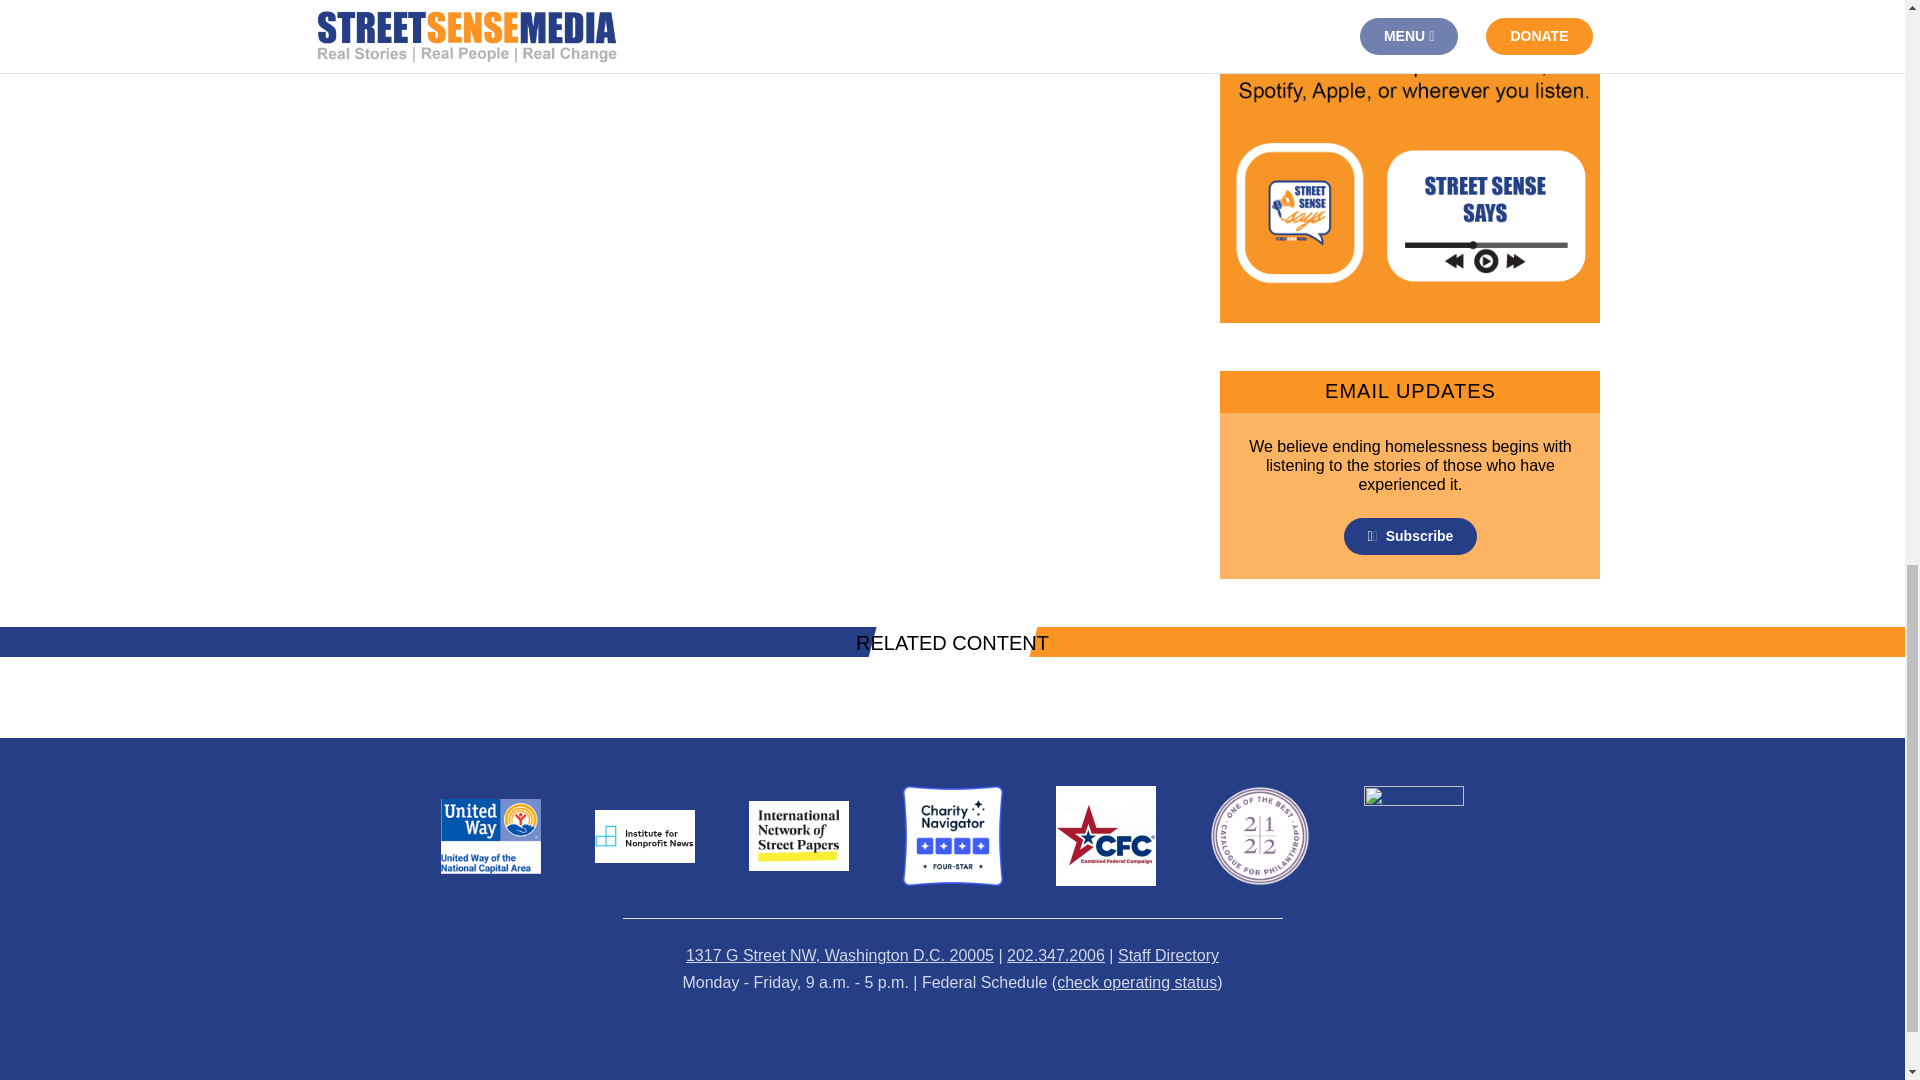  Describe the element at coordinates (1056, 956) in the screenshot. I see `202.347.2006` at that location.